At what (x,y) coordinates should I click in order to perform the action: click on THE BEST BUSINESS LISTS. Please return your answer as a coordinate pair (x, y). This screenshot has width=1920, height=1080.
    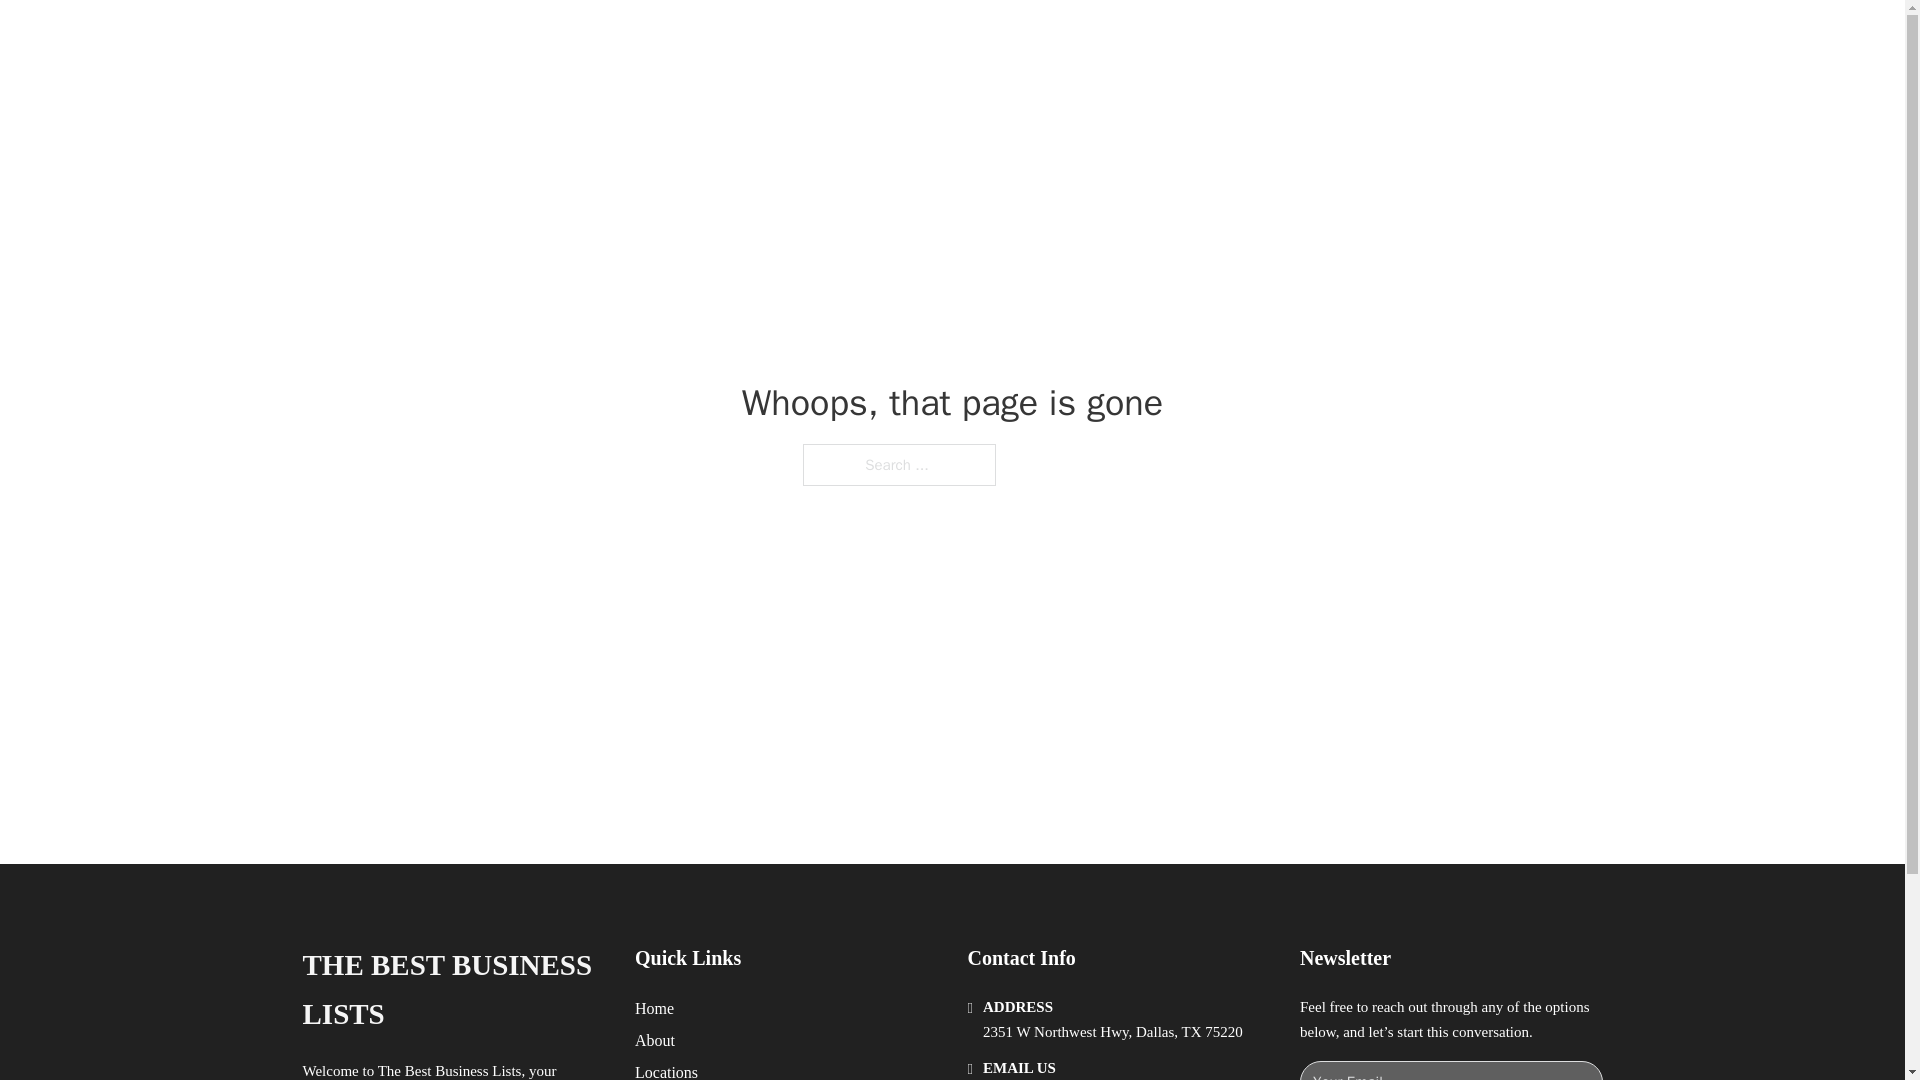
    Looking at the image, I should click on (452, 990).